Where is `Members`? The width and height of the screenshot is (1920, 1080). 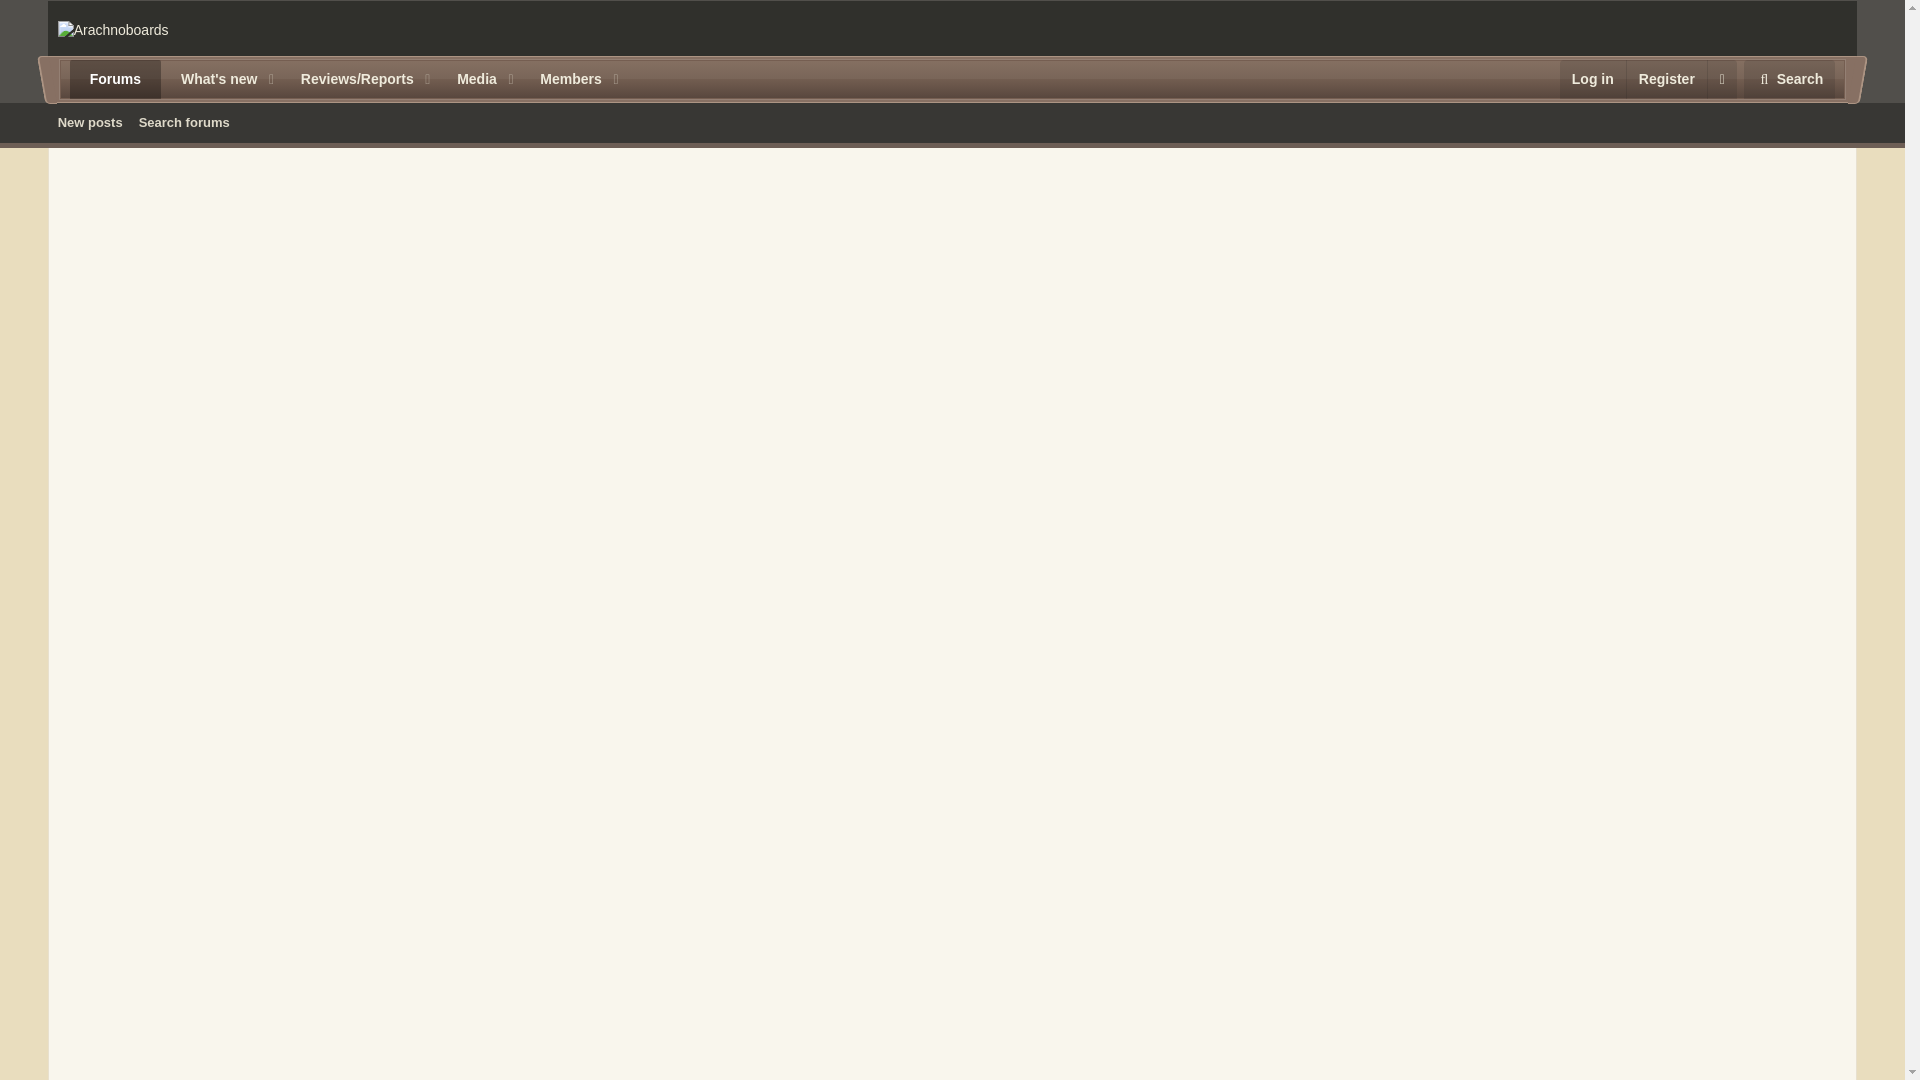
Members is located at coordinates (952, 123).